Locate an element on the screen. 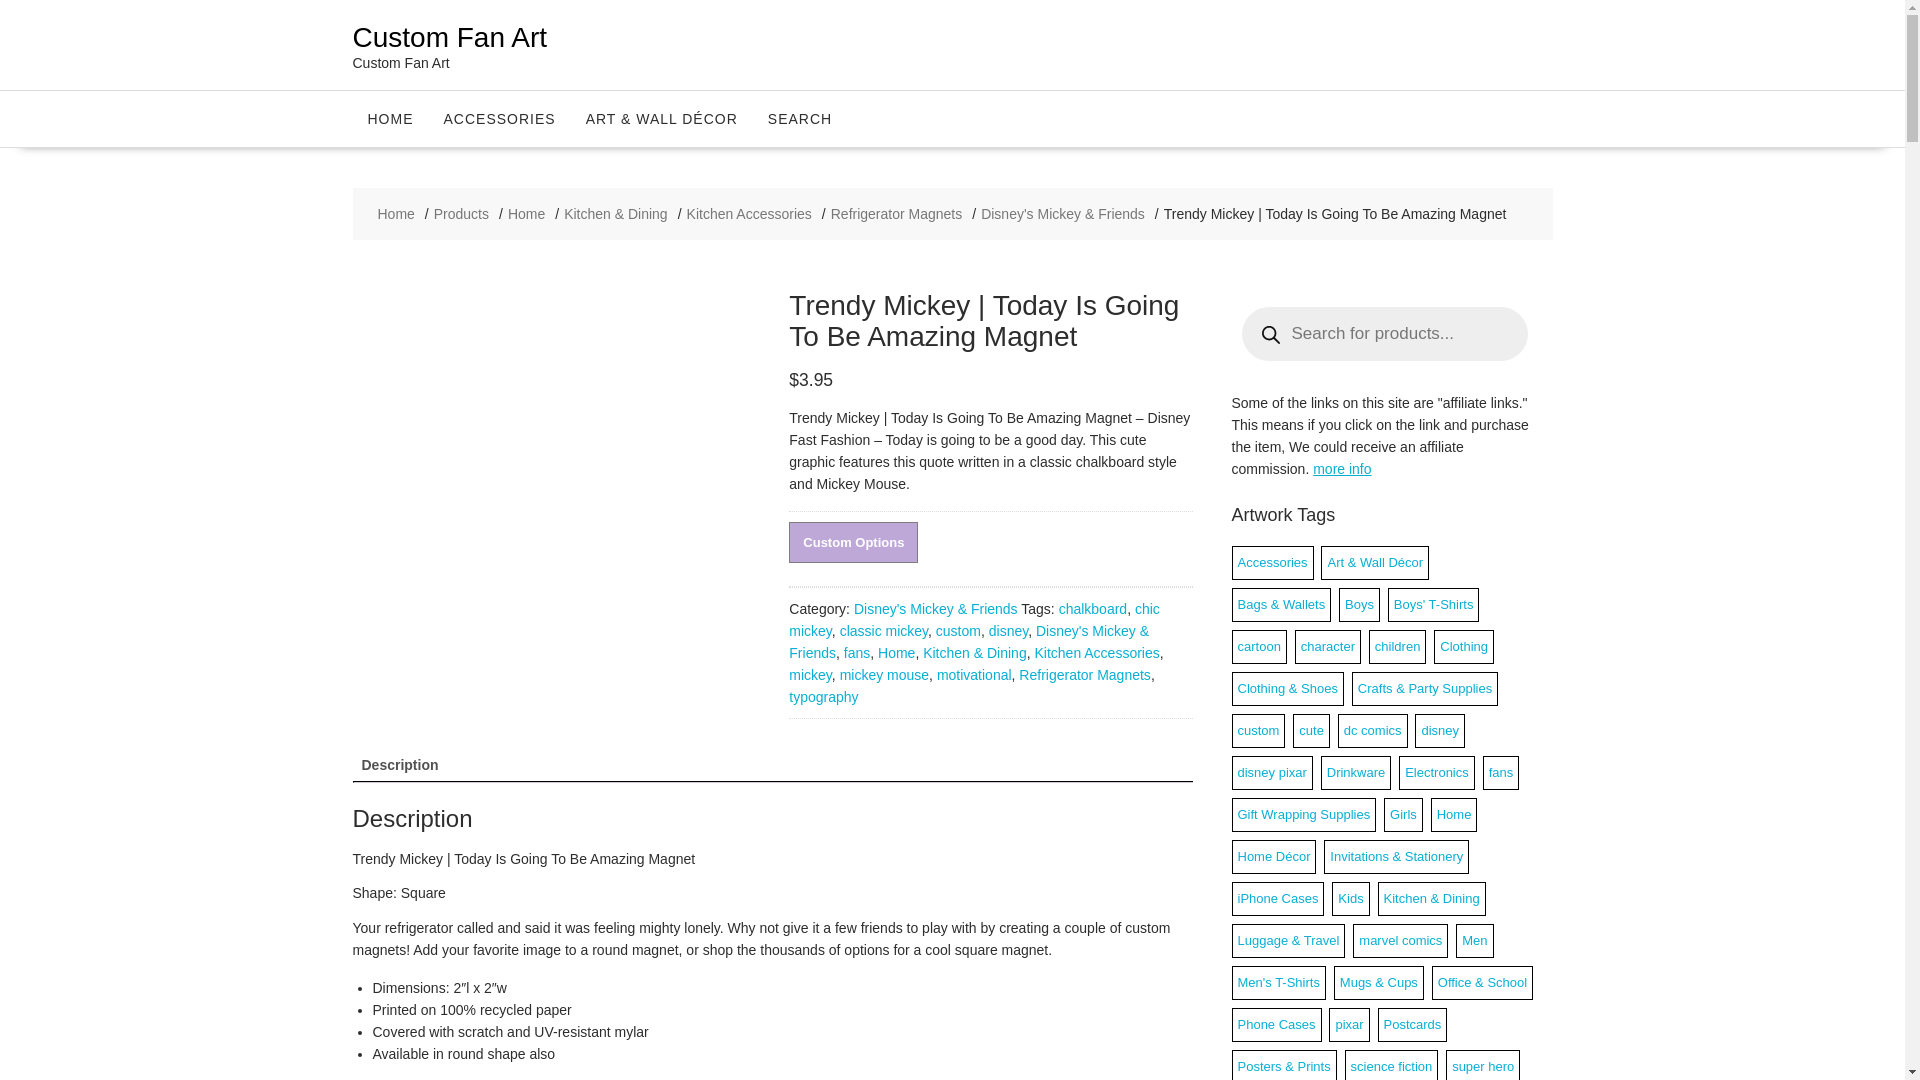 The width and height of the screenshot is (1920, 1080). Custom Fan Art is located at coordinates (449, 36).